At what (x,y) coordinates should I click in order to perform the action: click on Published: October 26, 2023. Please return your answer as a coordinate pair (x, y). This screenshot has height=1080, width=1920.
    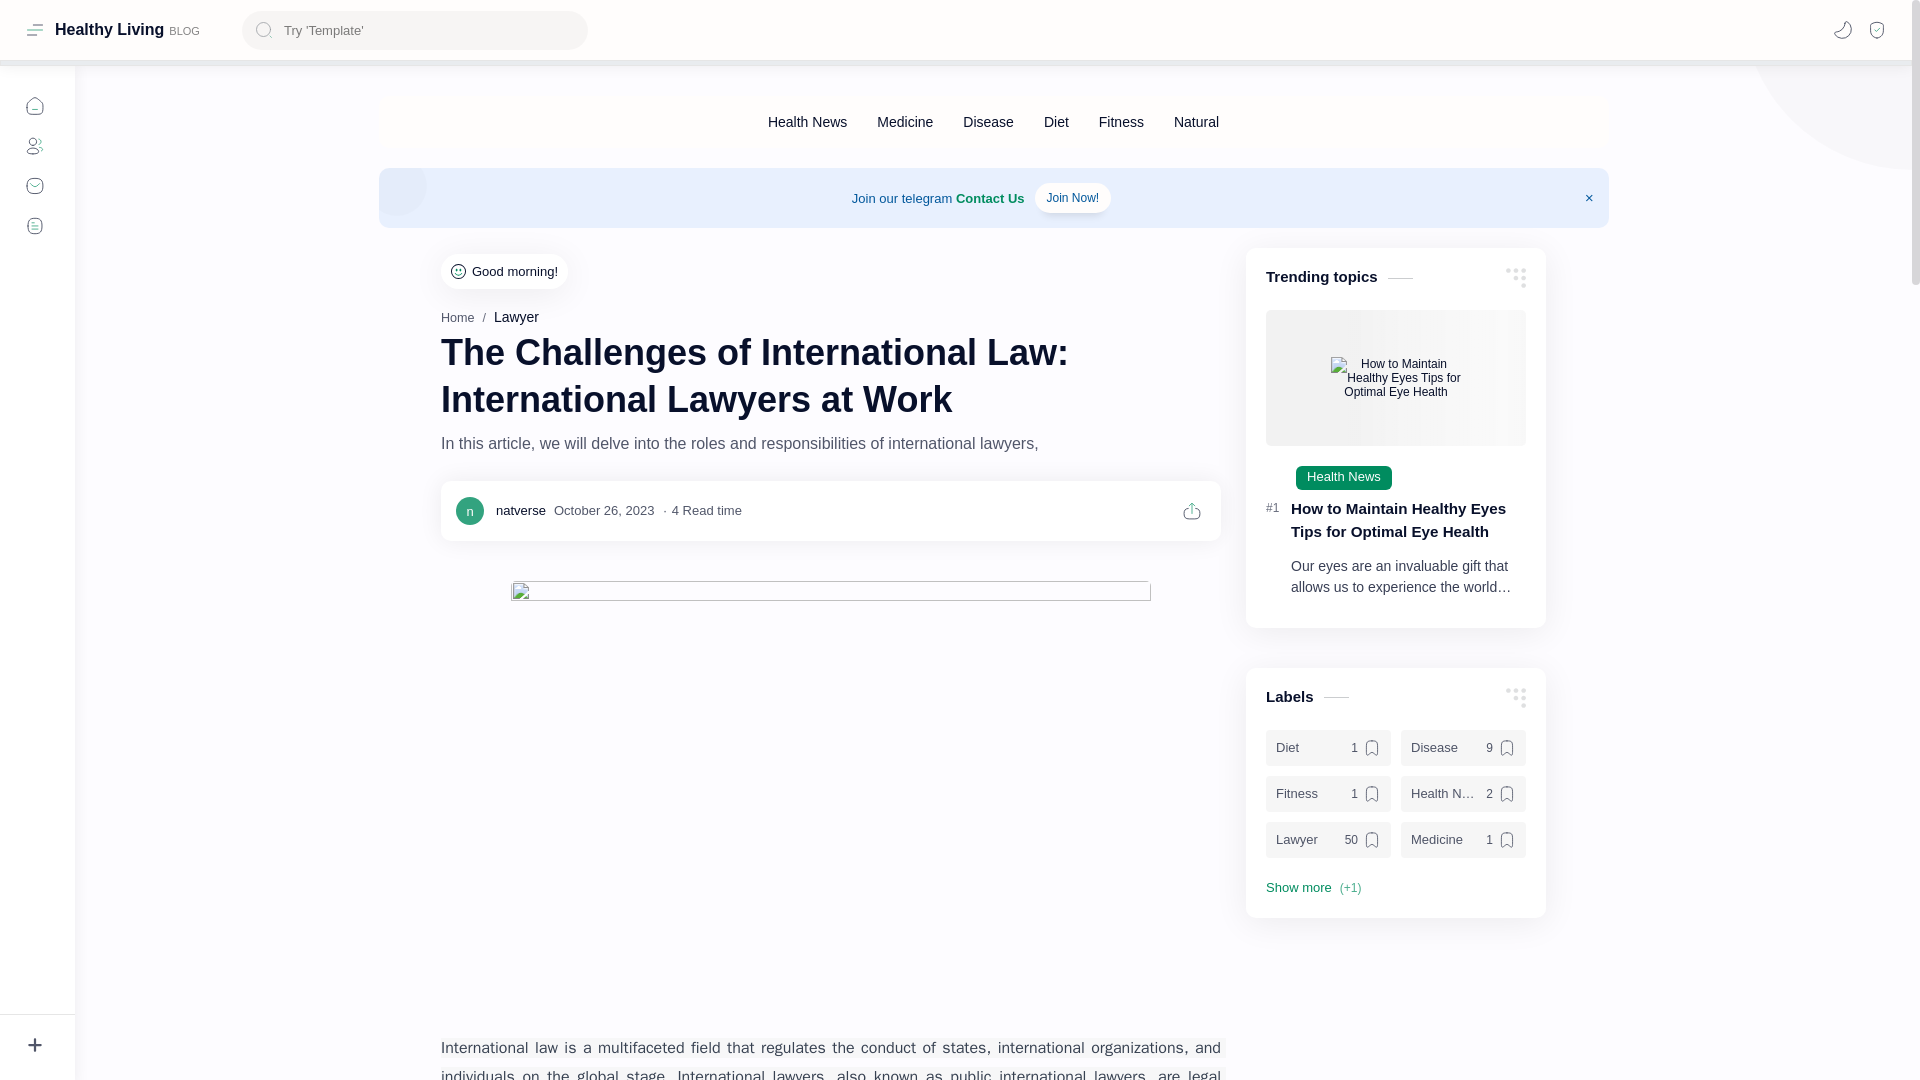
    Looking at the image, I should click on (604, 510).